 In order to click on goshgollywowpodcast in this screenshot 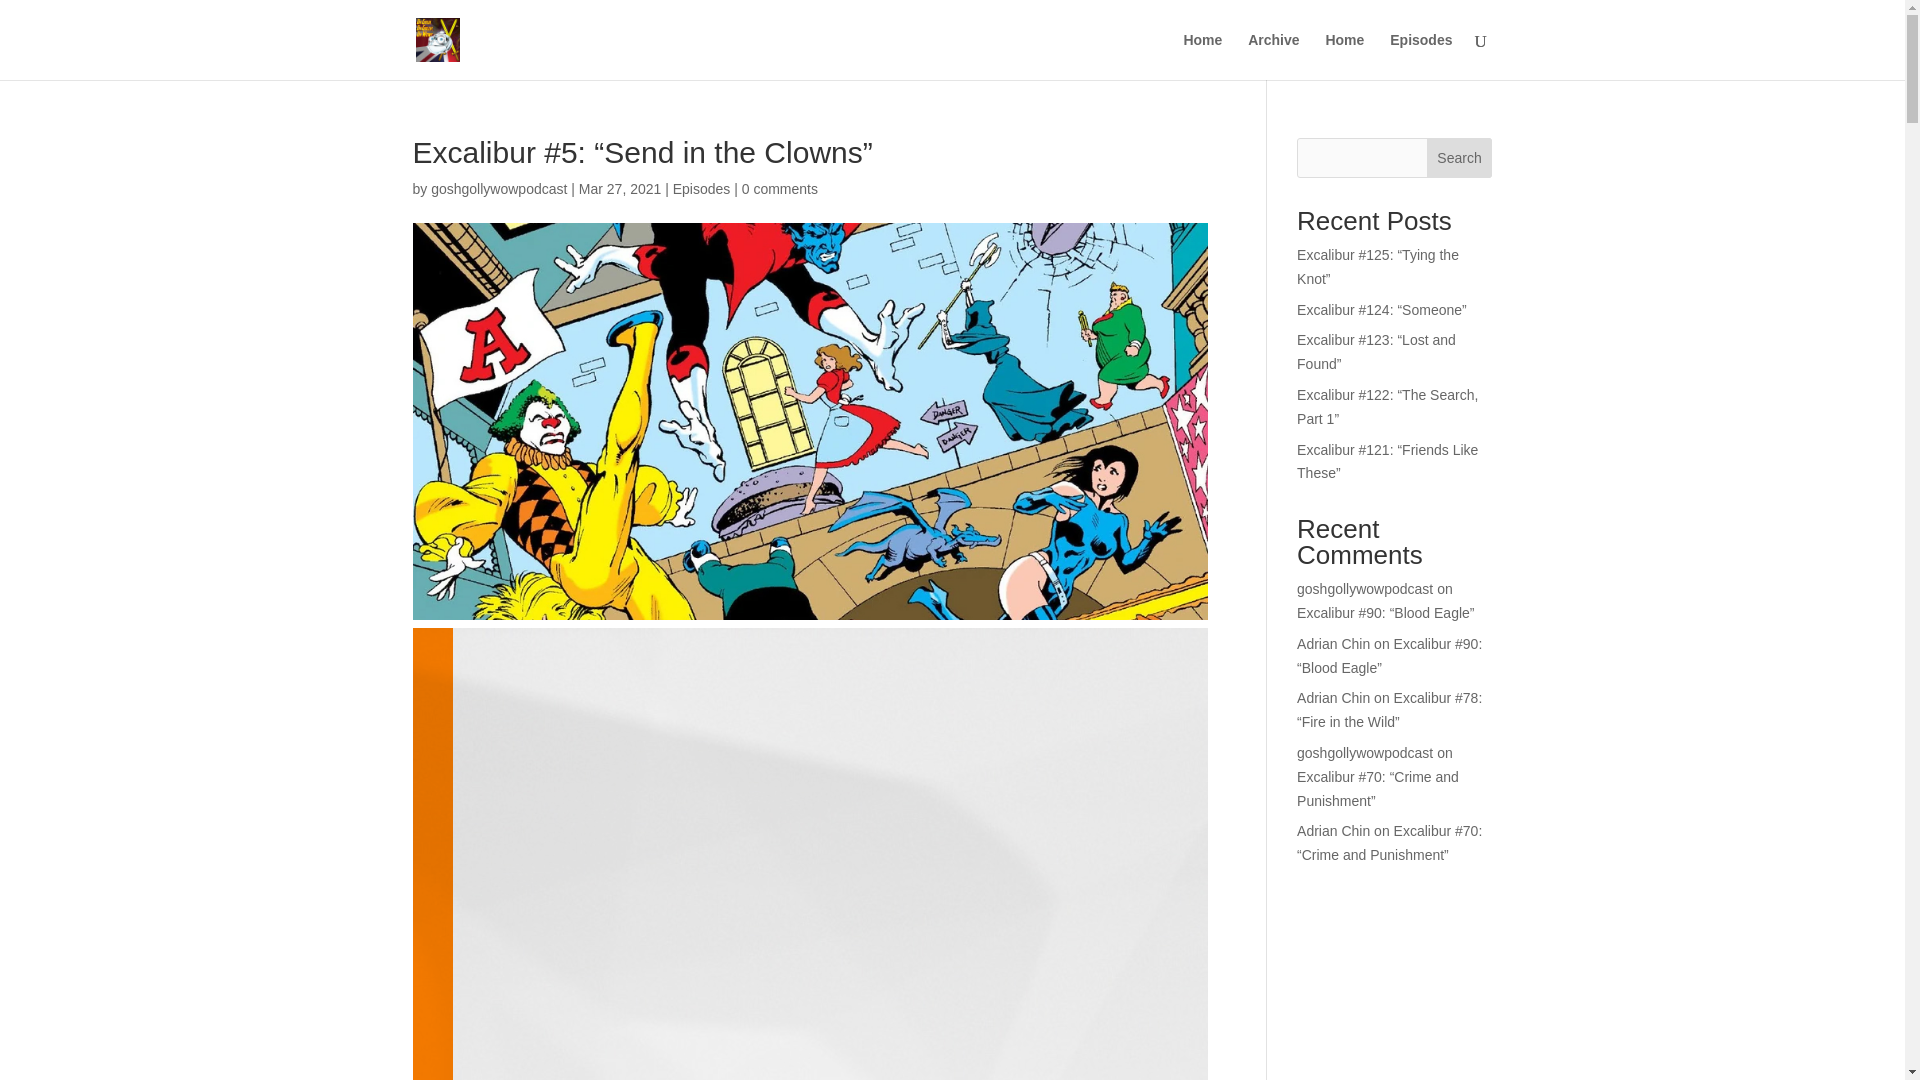, I will do `click(1364, 589)`.